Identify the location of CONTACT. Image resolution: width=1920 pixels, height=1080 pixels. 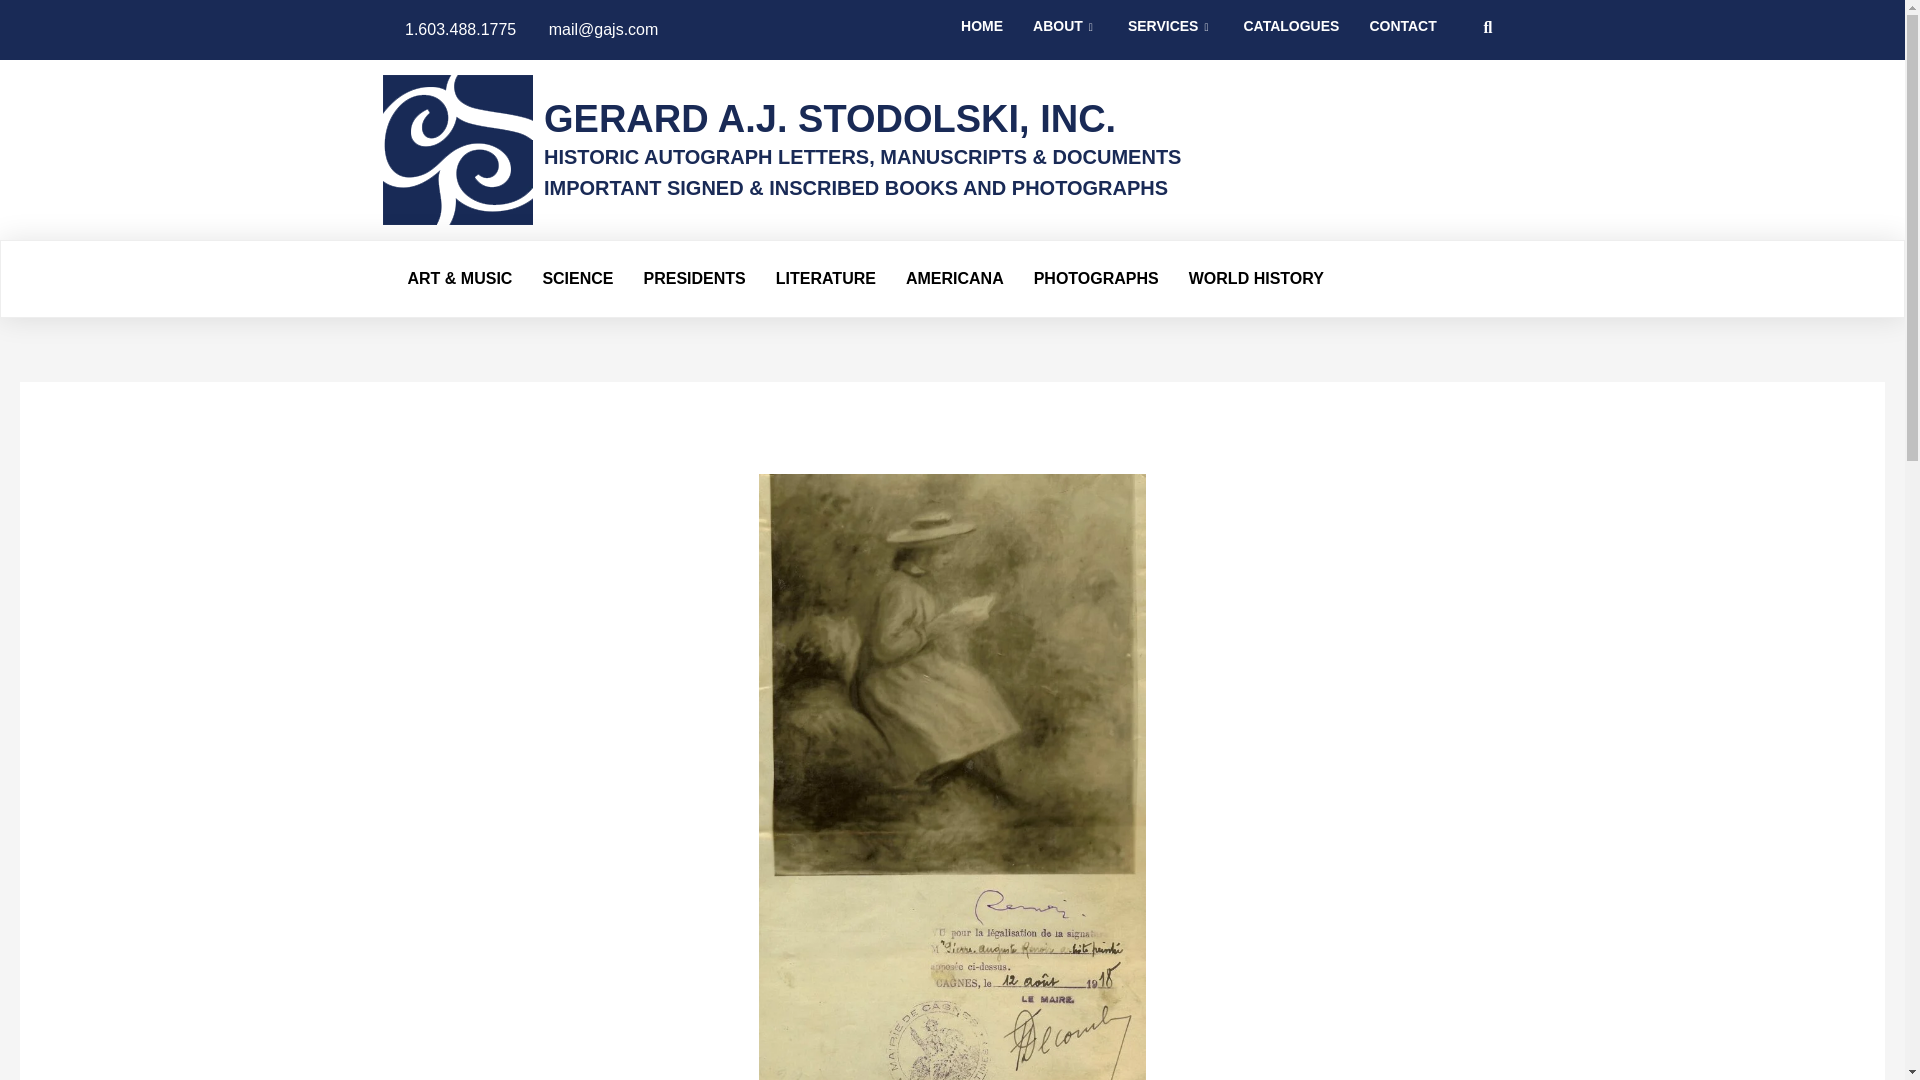
(1402, 34).